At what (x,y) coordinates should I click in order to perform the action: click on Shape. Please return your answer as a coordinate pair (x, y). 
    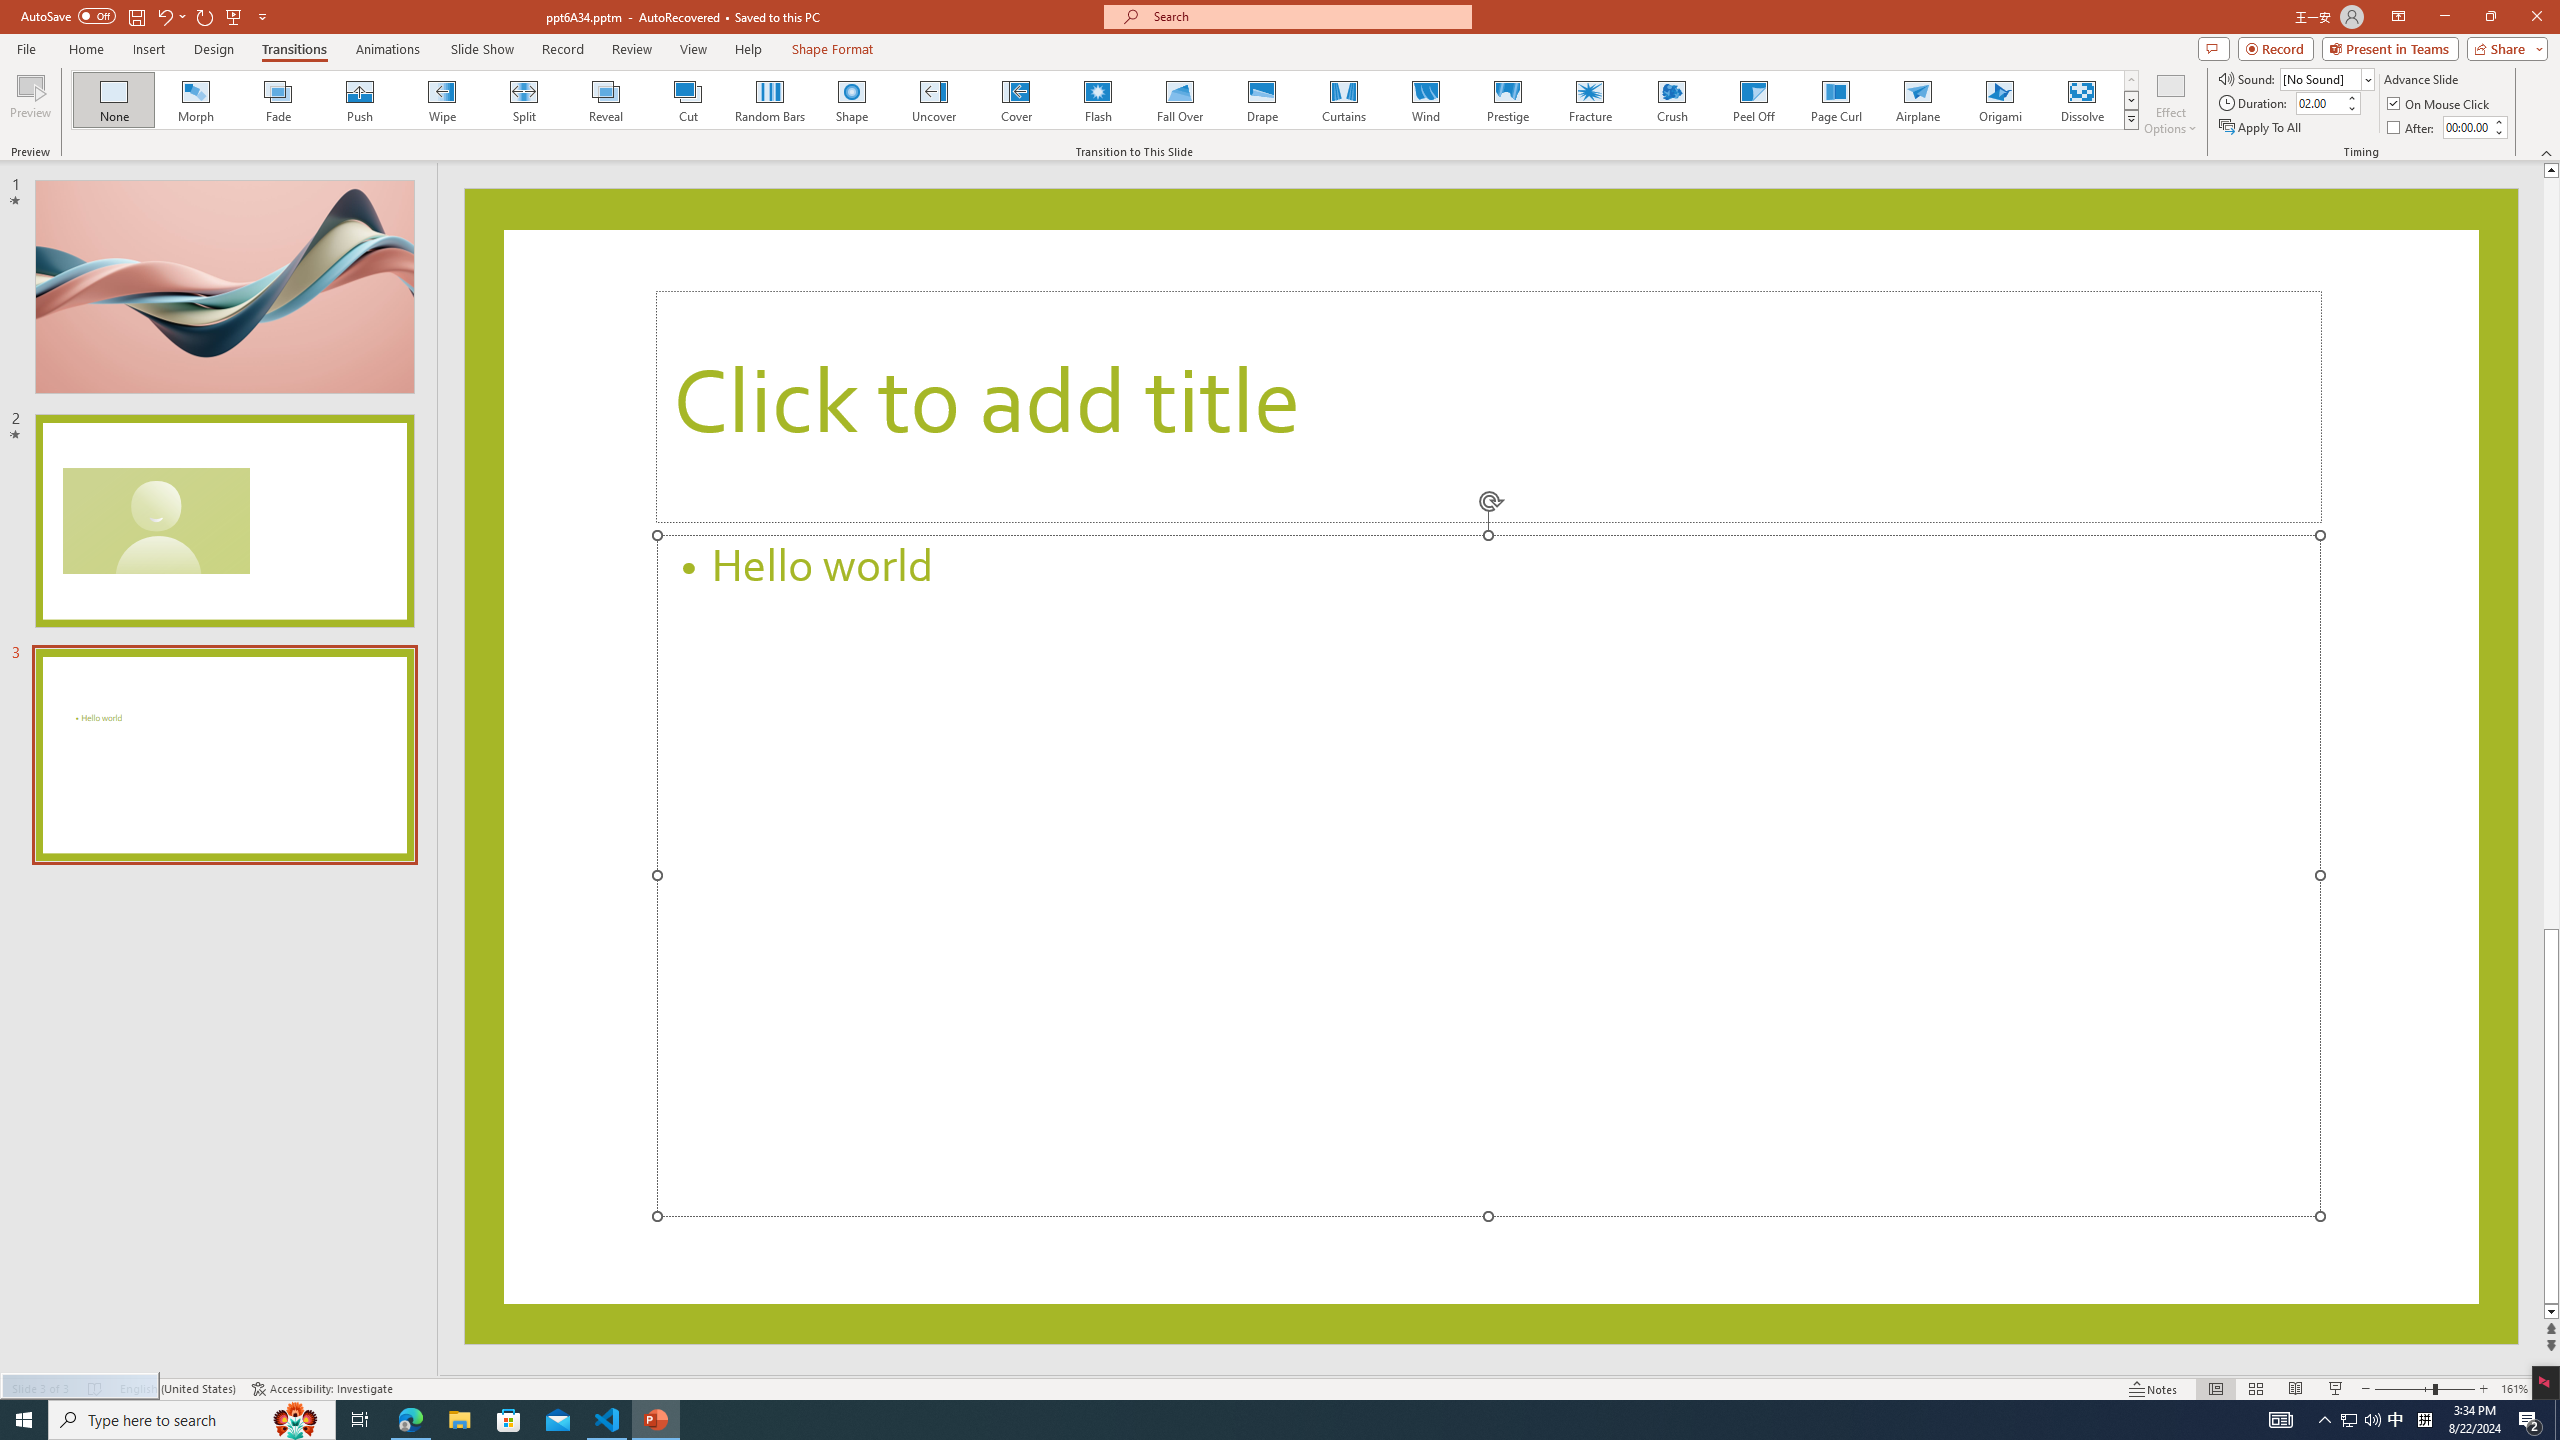
    Looking at the image, I should click on (852, 100).